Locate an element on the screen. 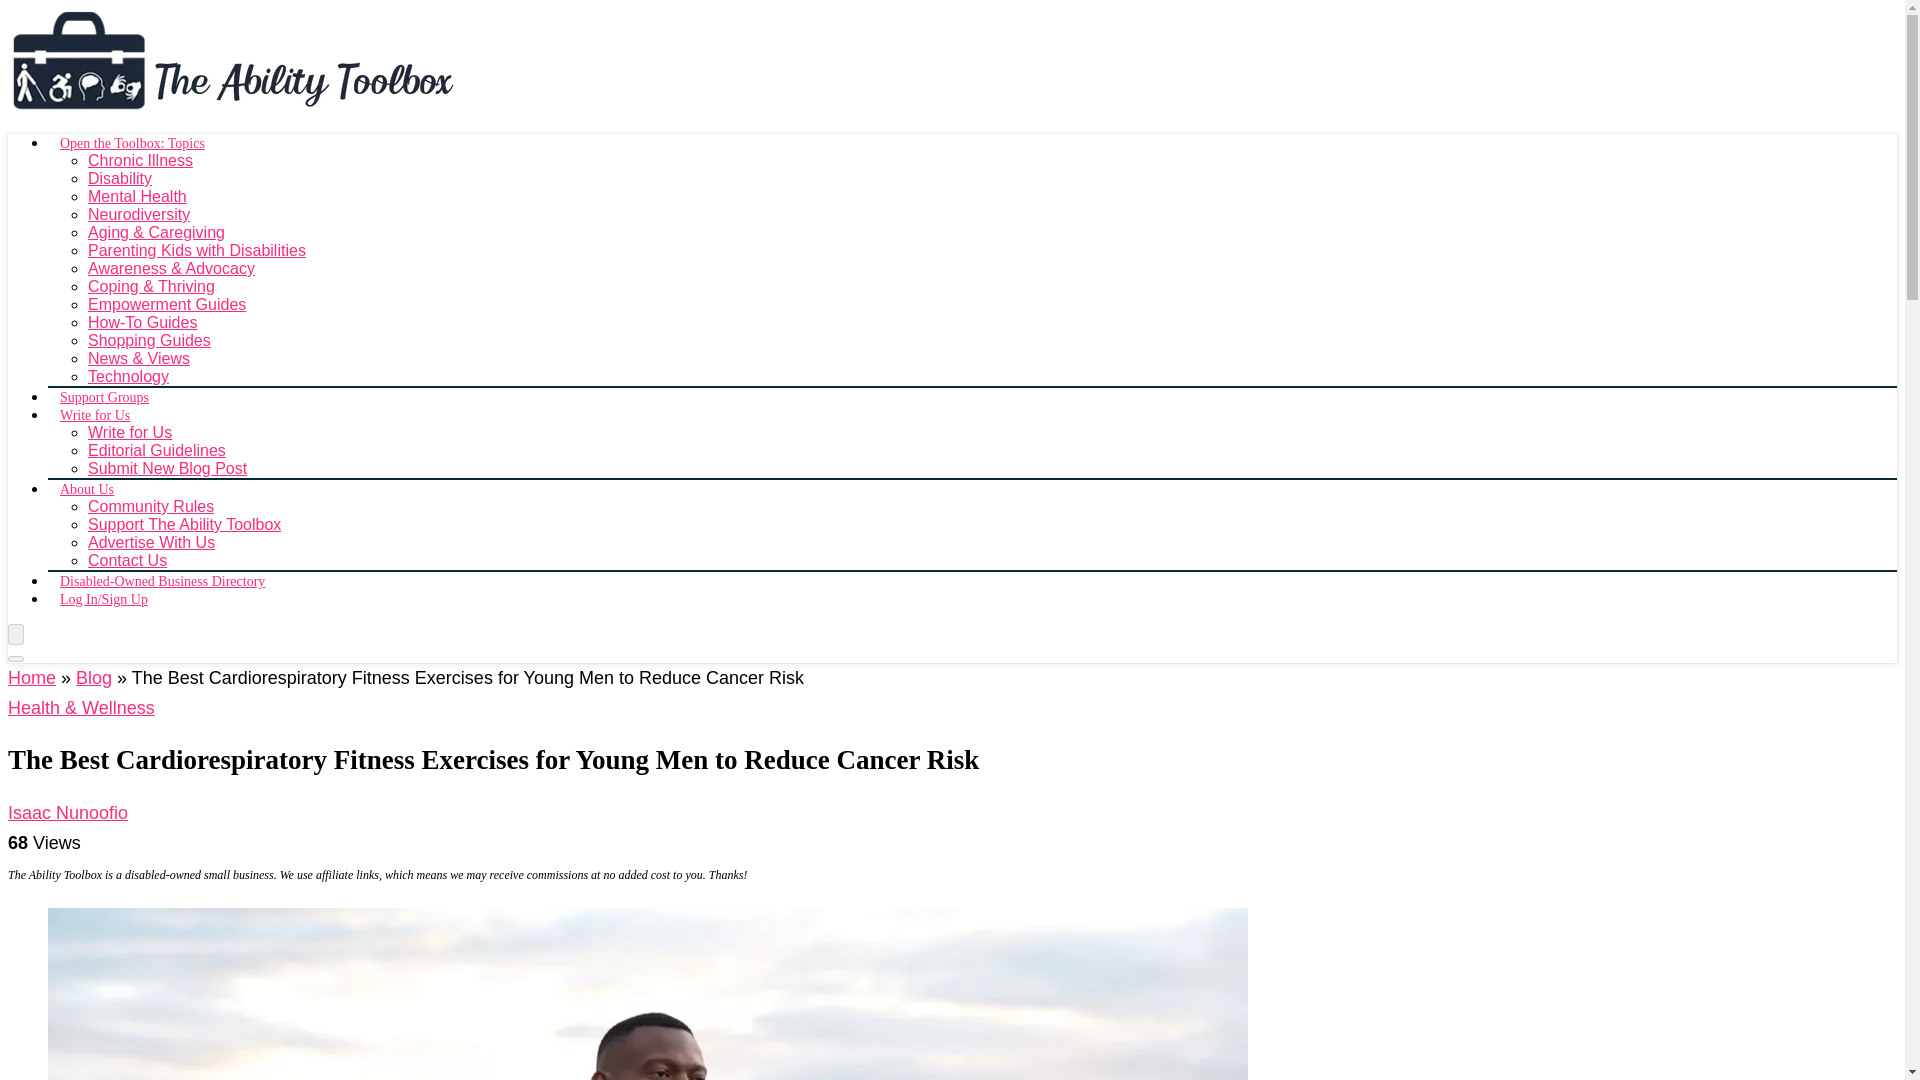 The height and width of the screenshot is (1080, 1920). Home is located at coordinates (31, 678).